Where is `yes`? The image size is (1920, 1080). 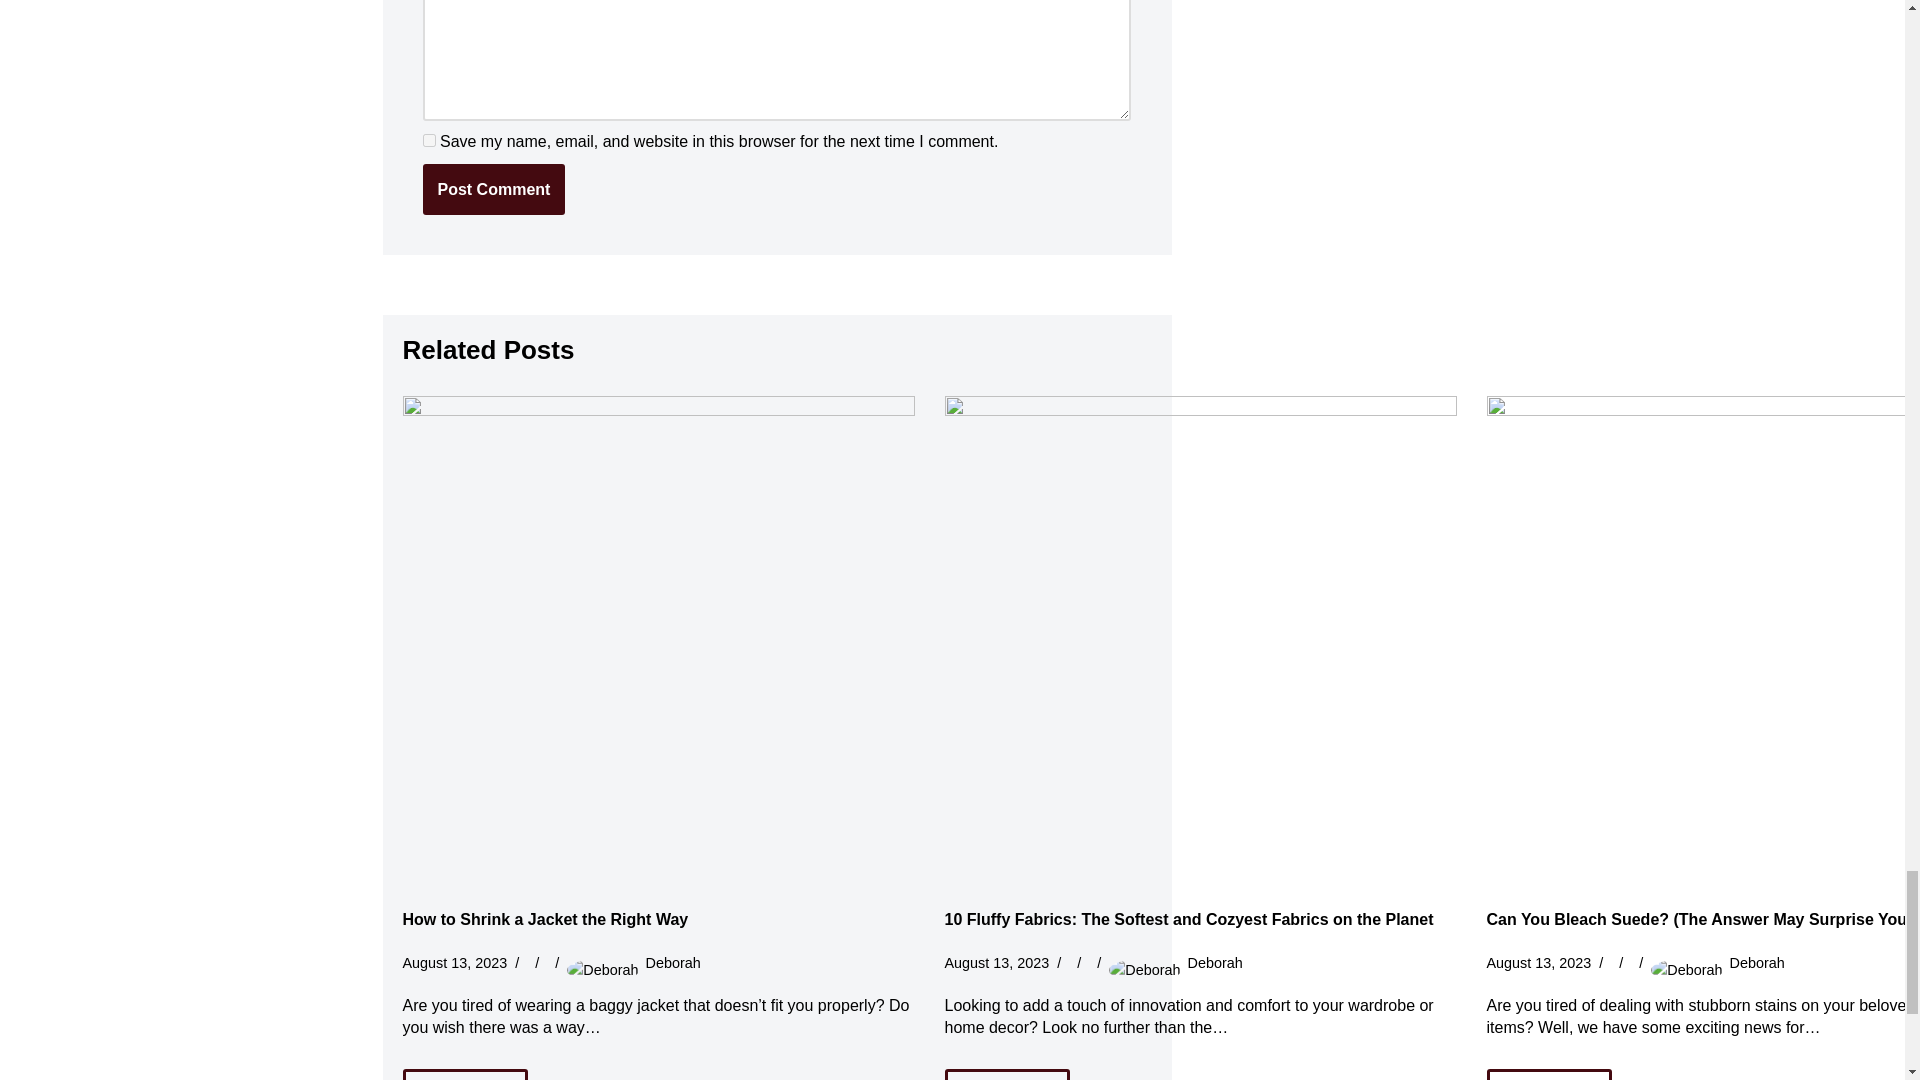
yes is located at coordinates (428, 140).